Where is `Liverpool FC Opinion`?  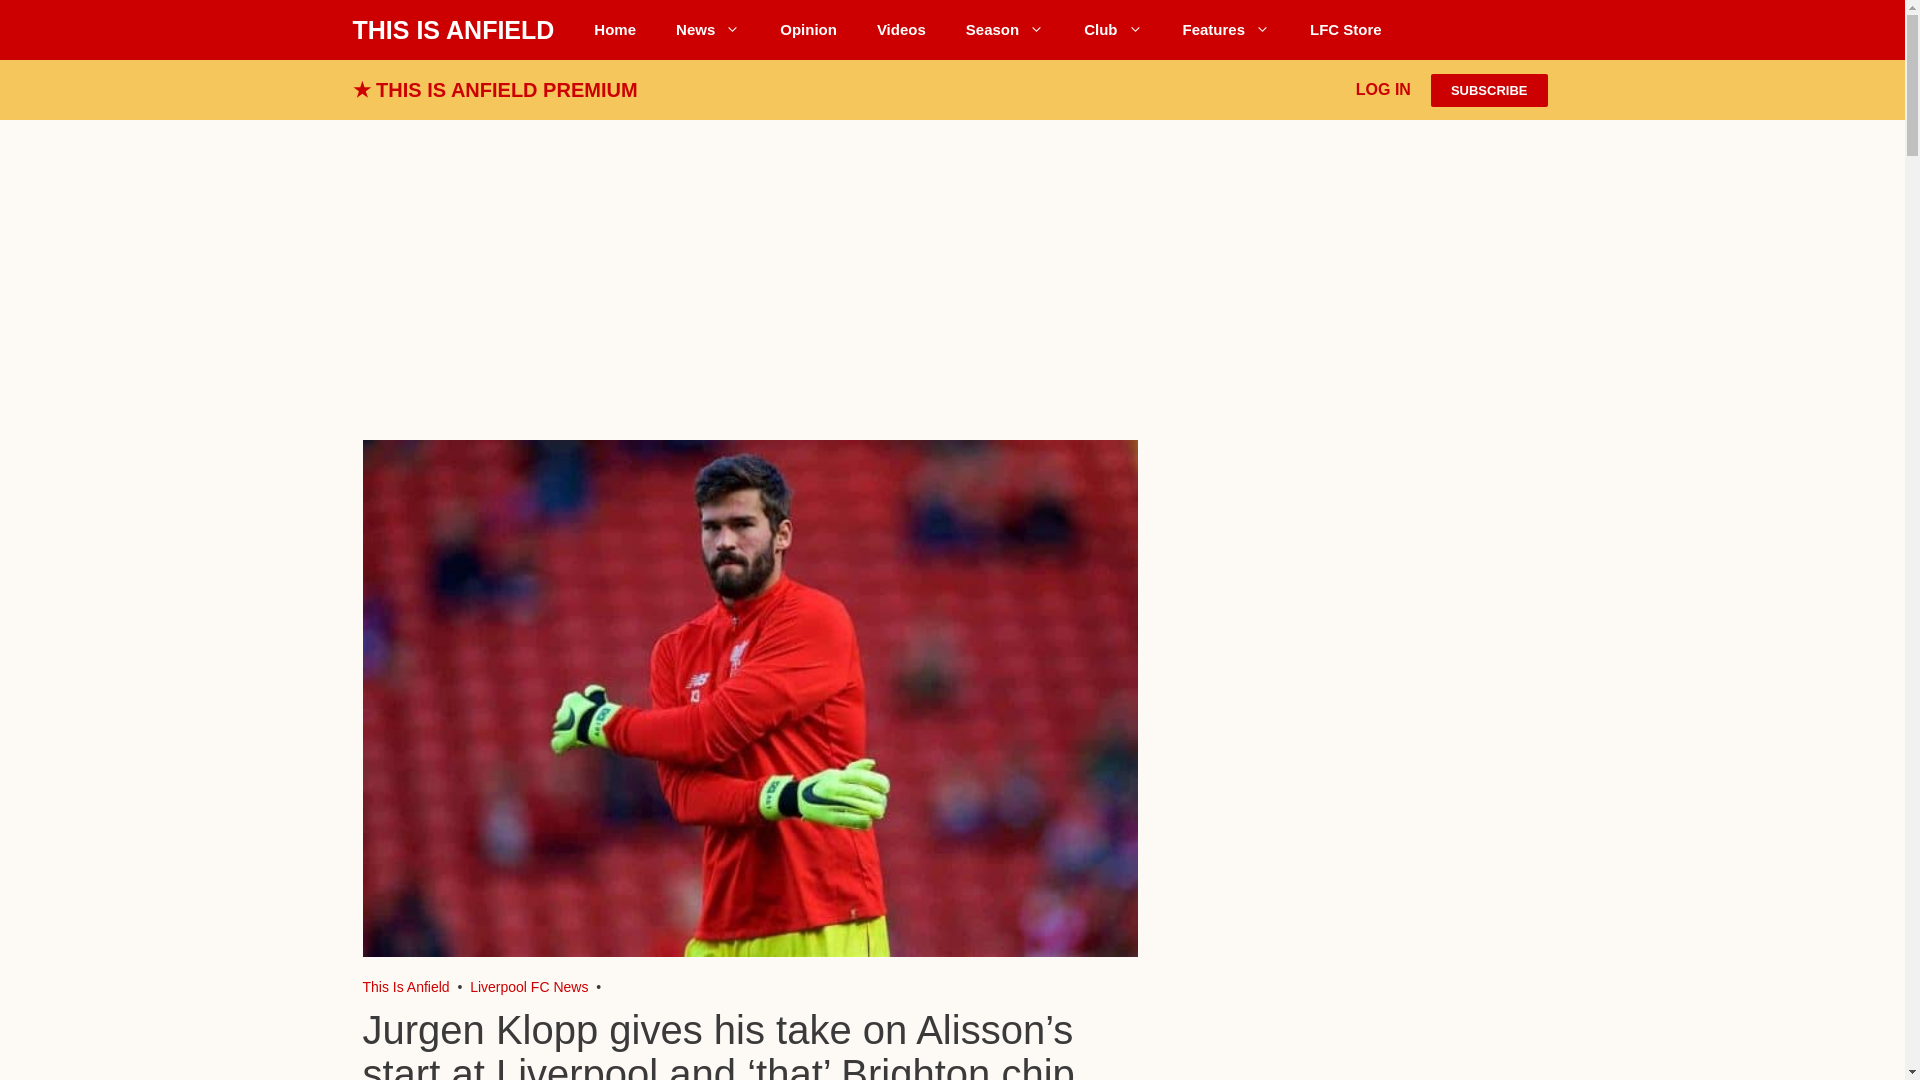
Liverpool FC Opinion is located at coordinates (808, 30).